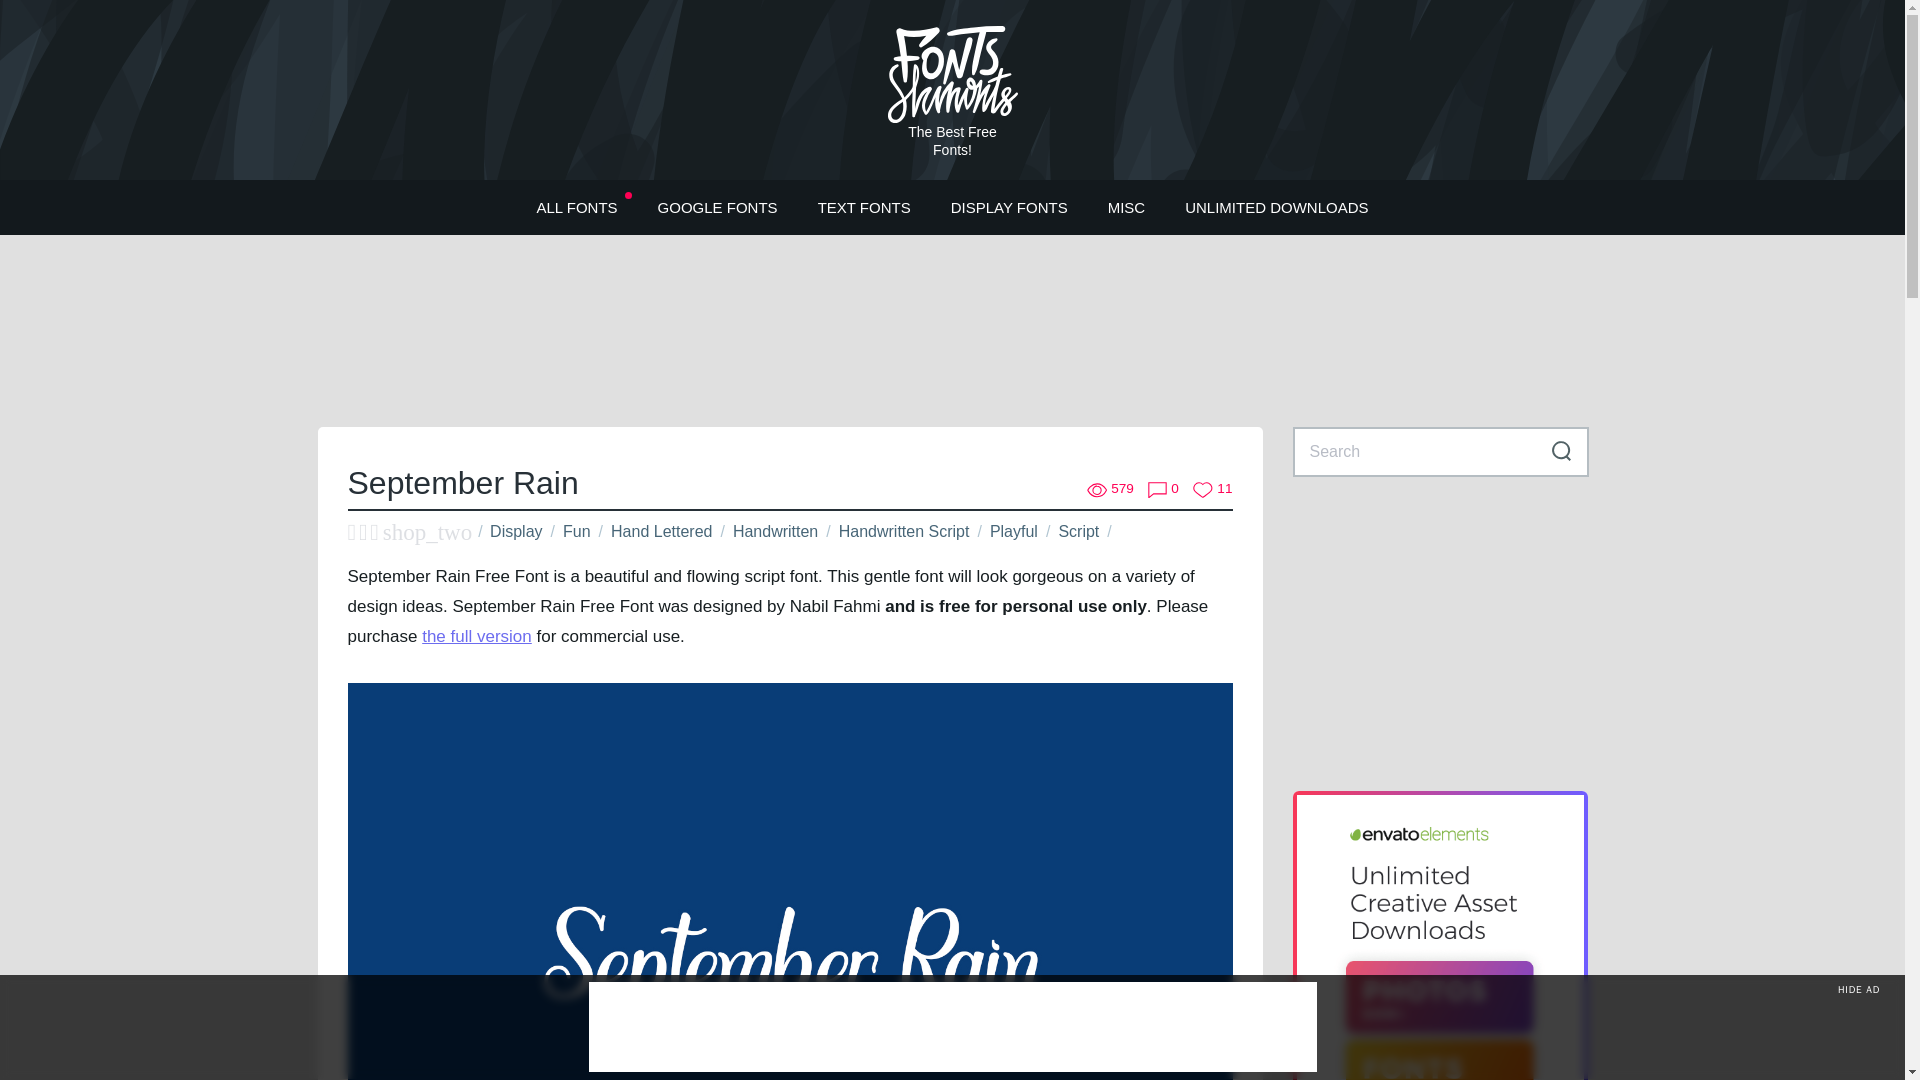 This screenshot has height=1080, width=1920. I want to click on Script, so click(1078, 532).